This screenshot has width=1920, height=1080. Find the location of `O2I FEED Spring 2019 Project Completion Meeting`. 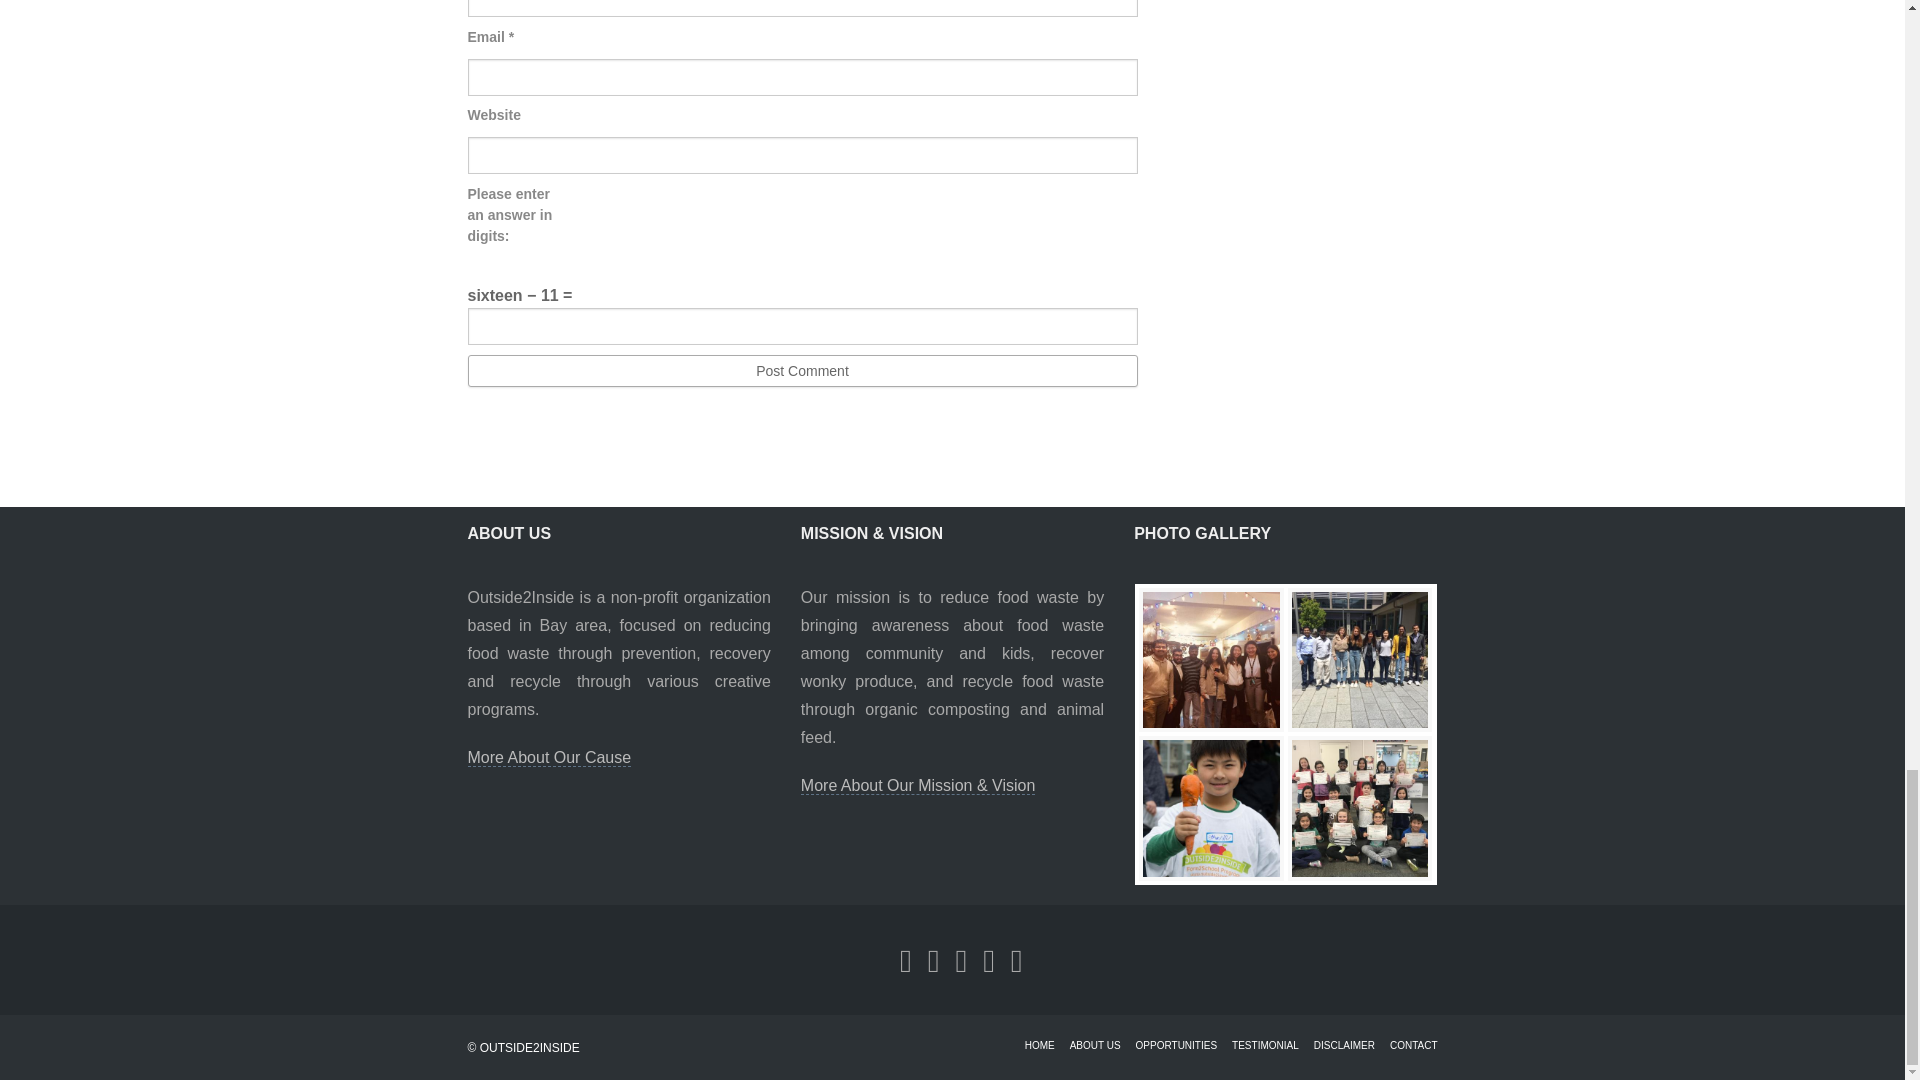

O2I FEED Spring 2019 Project Completion Meeting is located at coordinates (1360, 660).